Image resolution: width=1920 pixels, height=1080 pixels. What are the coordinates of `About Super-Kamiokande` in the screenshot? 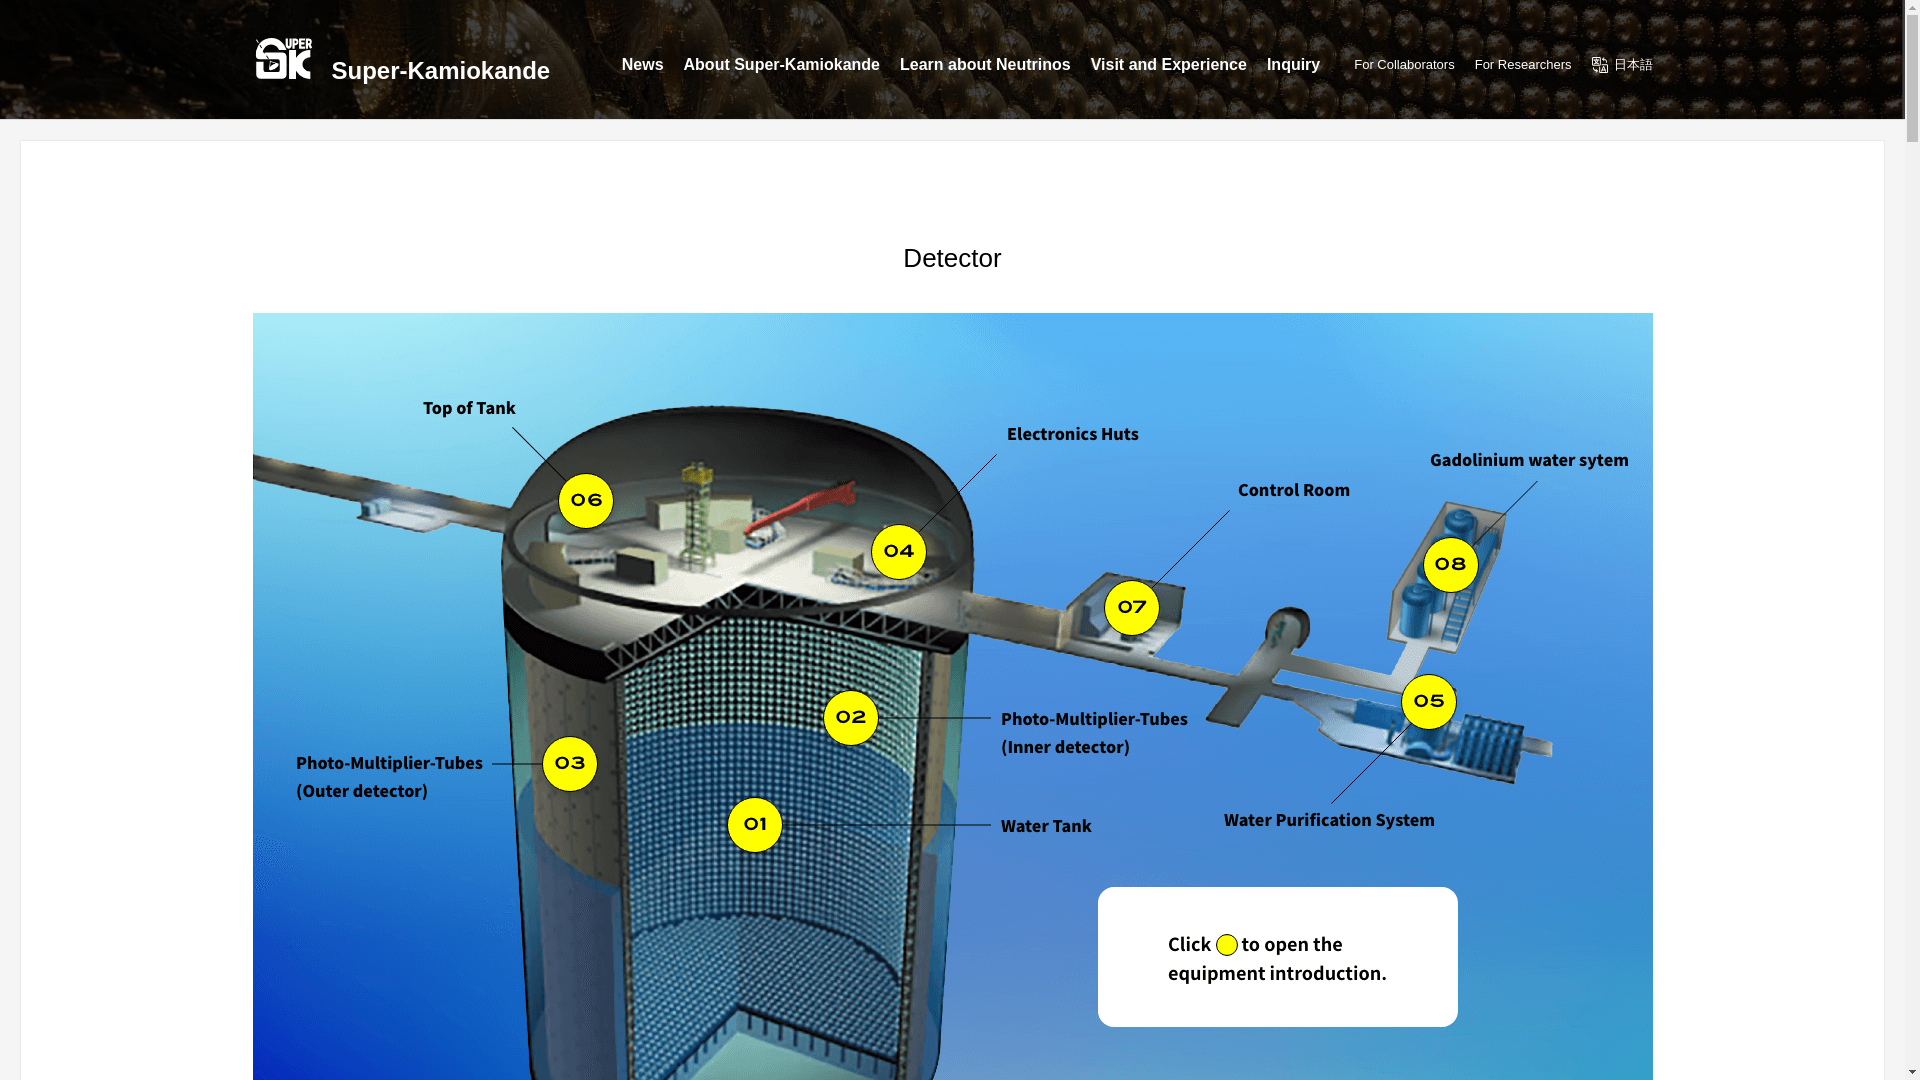 It's located at (781, 68).